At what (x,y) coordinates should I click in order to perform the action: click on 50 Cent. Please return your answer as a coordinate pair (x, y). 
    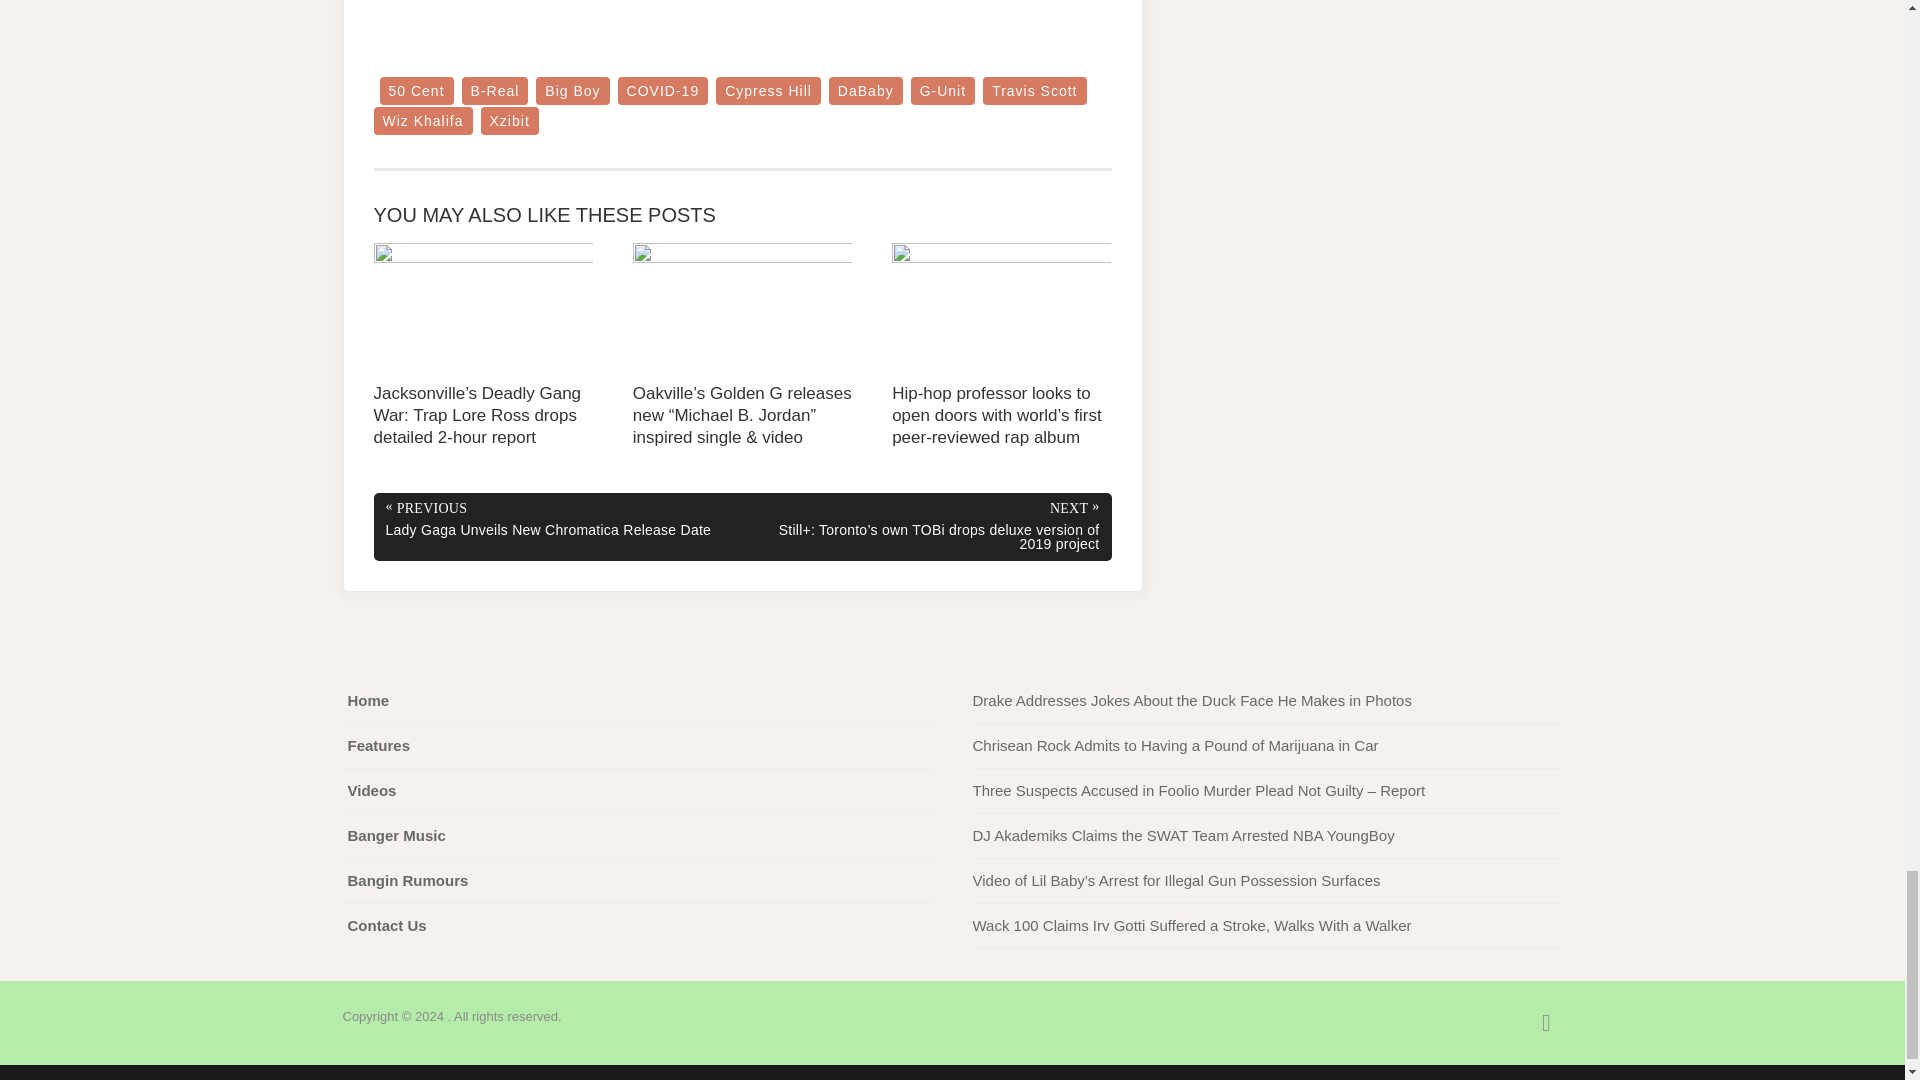
    Looking at the image, I should click on (416, 90).